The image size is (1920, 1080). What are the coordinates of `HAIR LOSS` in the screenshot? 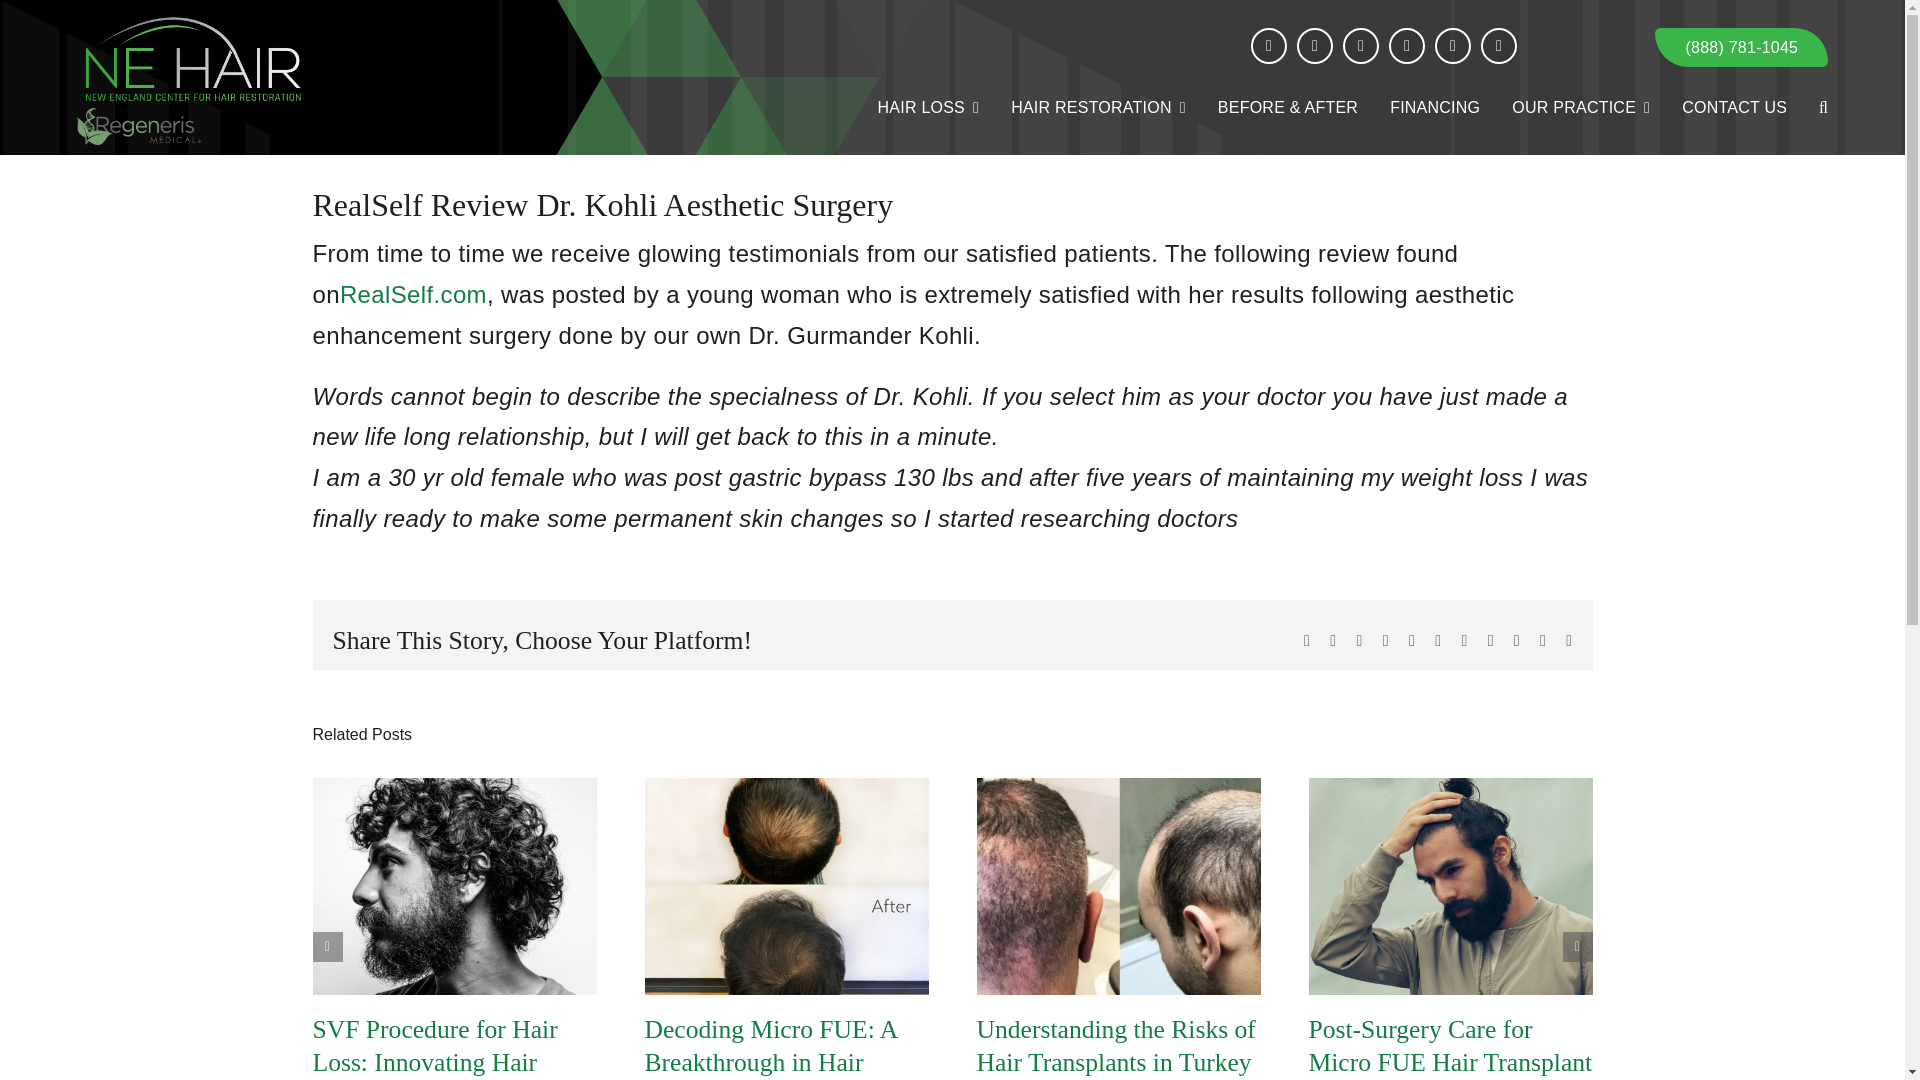 It's located at (928, 108).